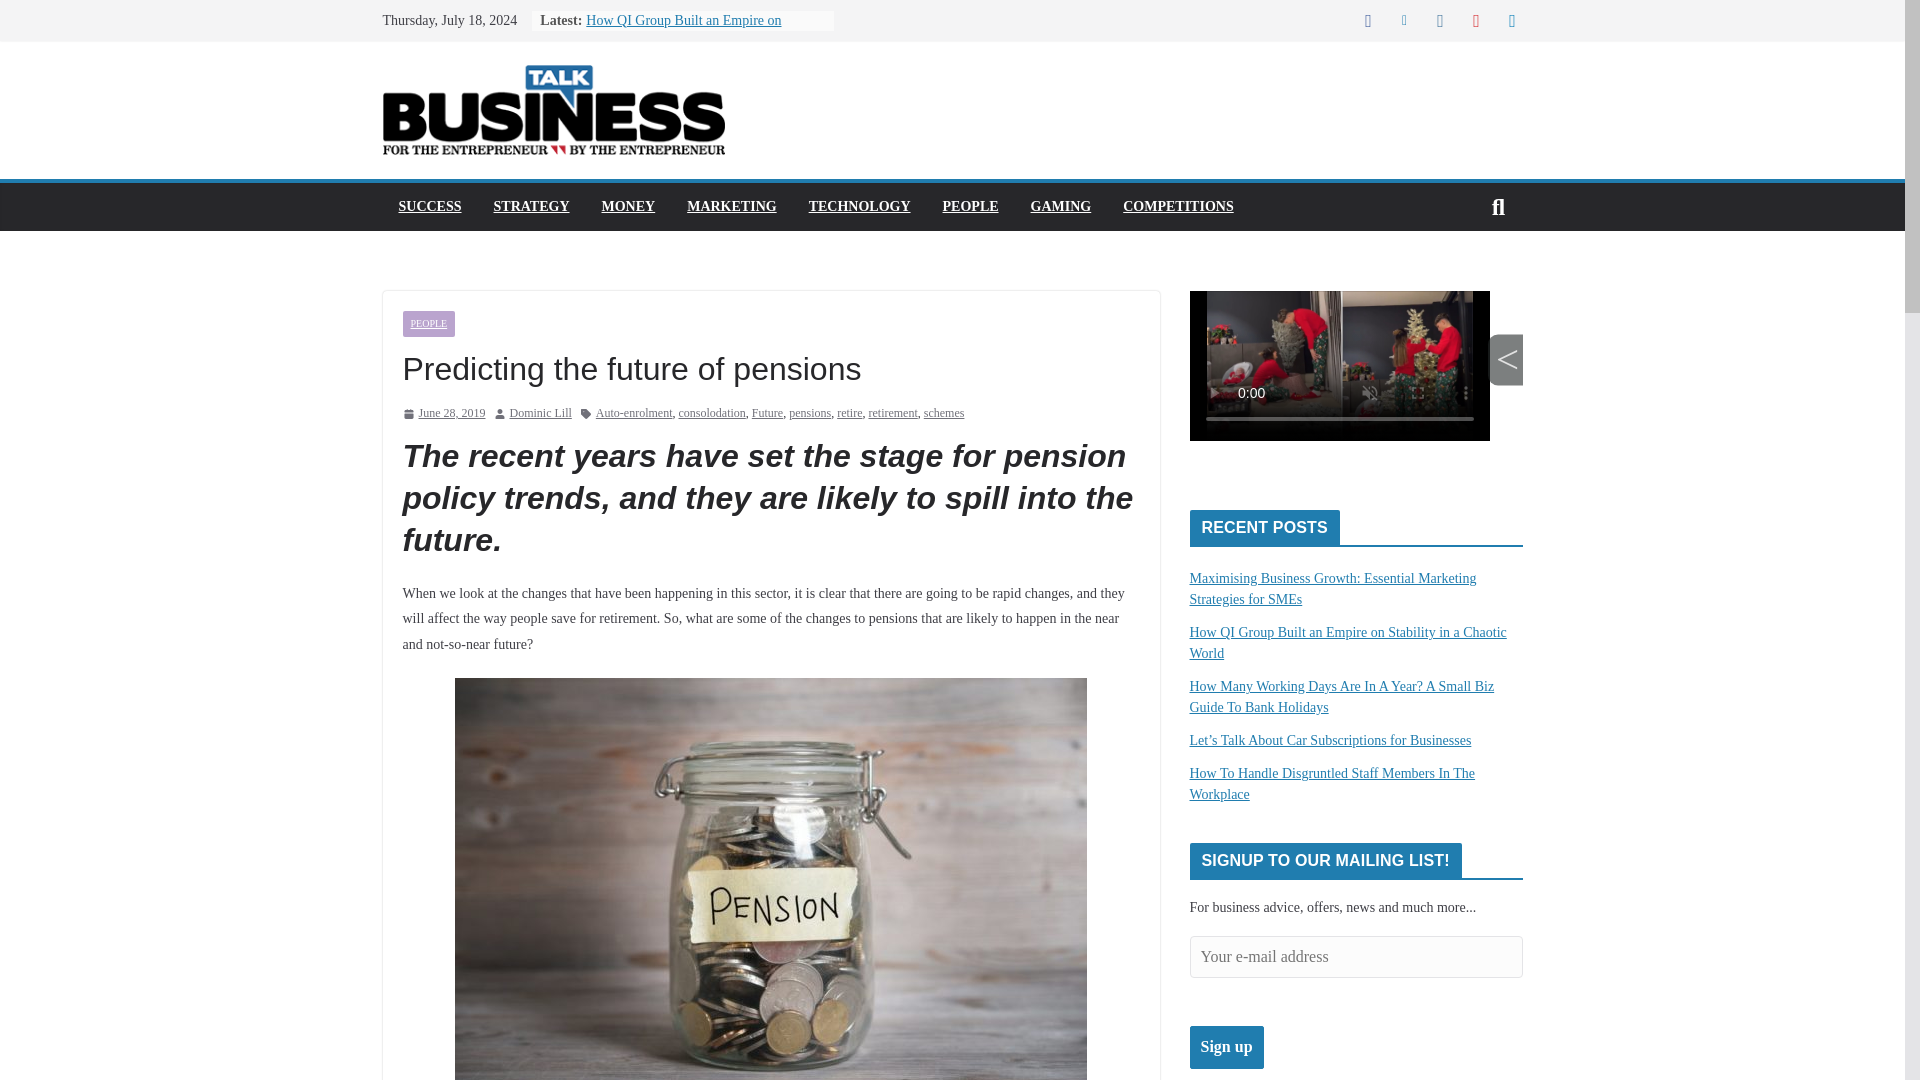 The image size is (1920, 1080). What do you see at coordinates (541, 414) in the screenshot?
I see `Dominic Lill` at bounding box center [541, 414].